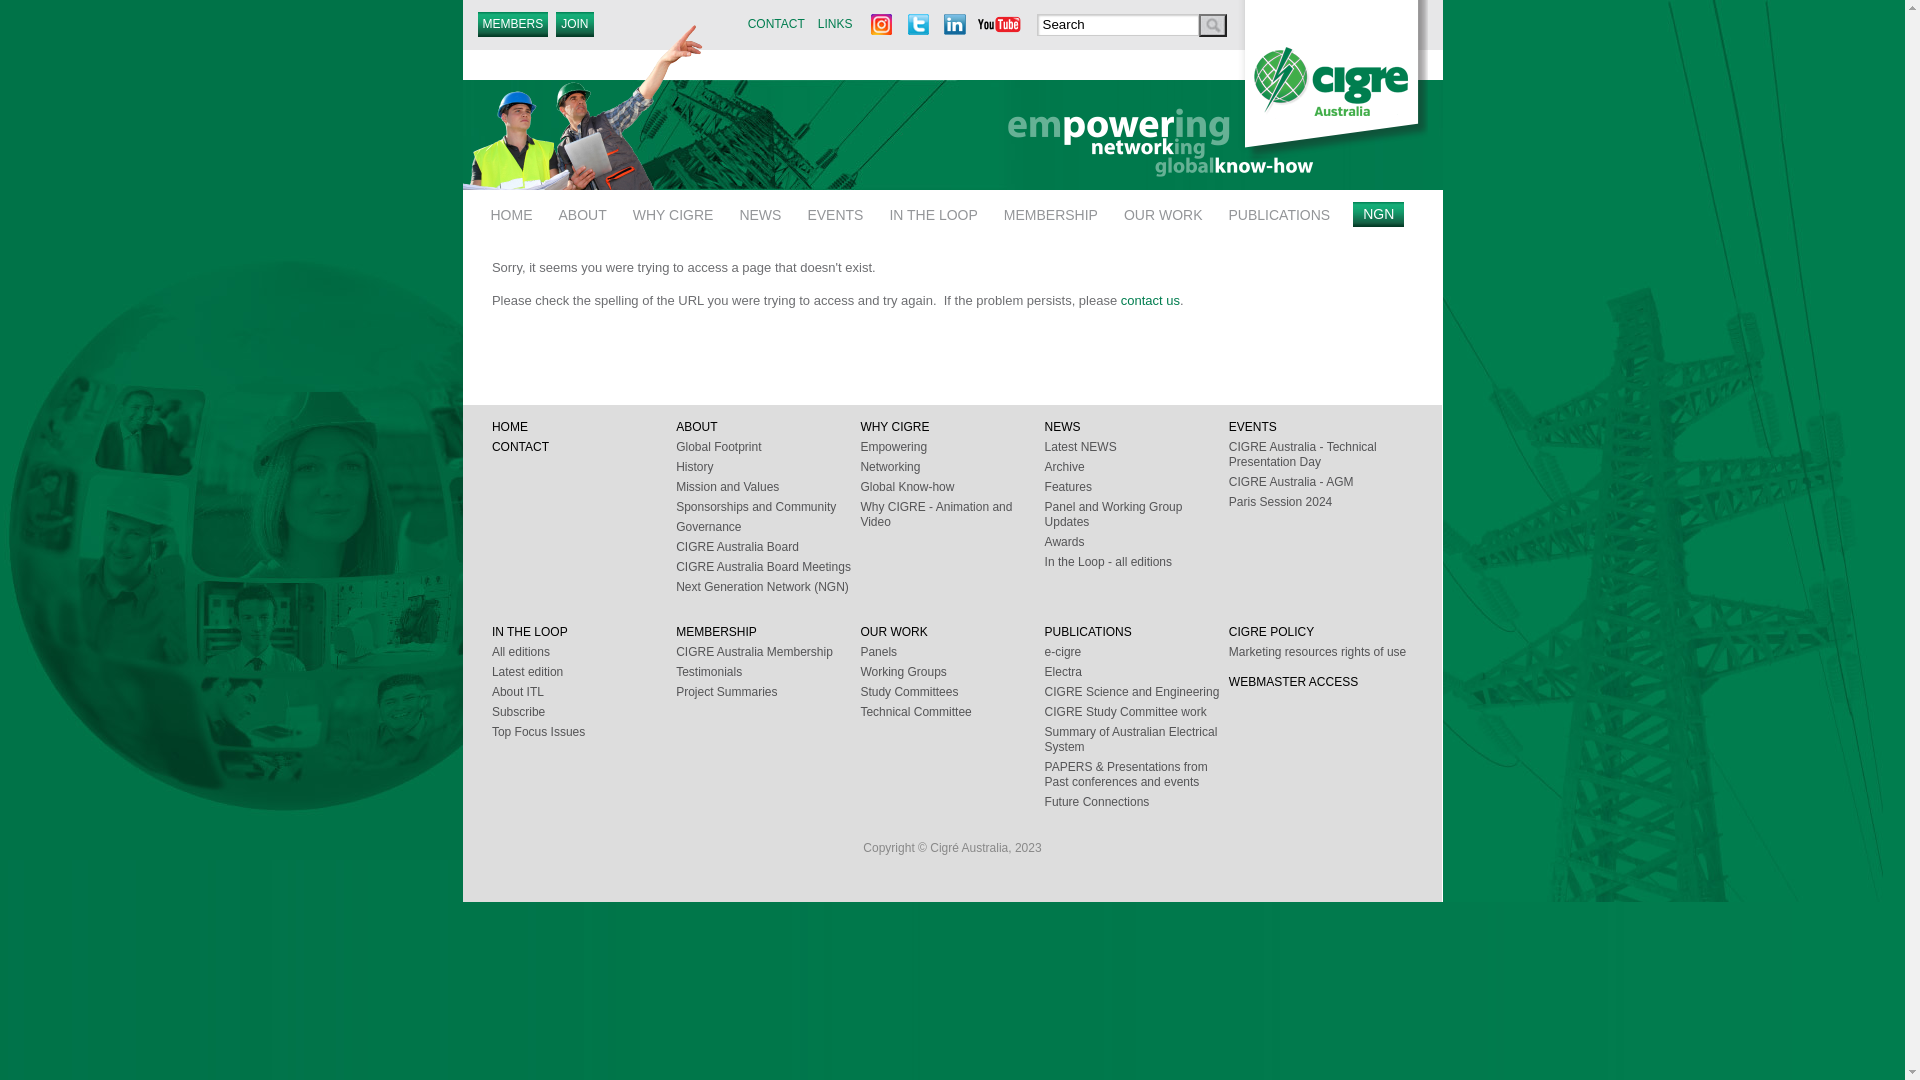  Describe the element at coordinates (768, 448) in the screenshot. I see `Global Footprint` at that location.